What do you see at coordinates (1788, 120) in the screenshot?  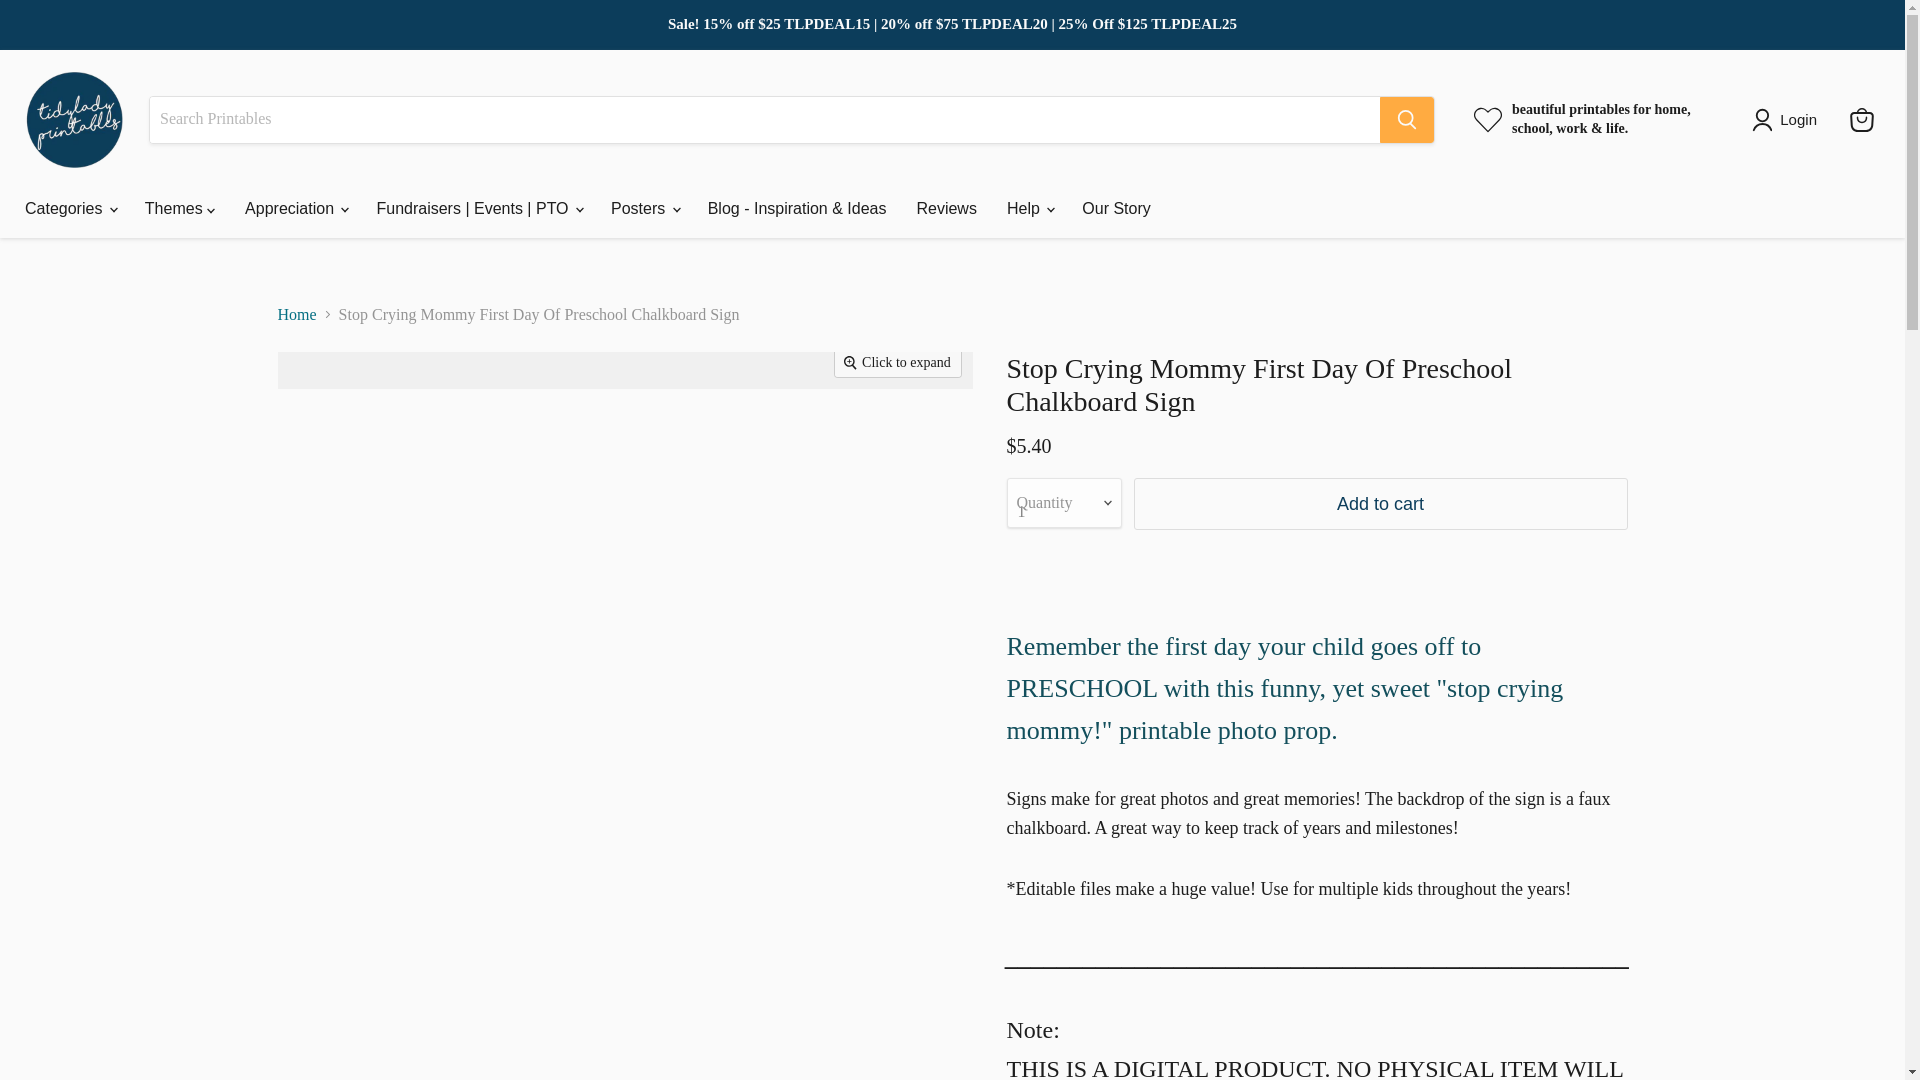 I see `Login` at bounding box center [1788, 120].